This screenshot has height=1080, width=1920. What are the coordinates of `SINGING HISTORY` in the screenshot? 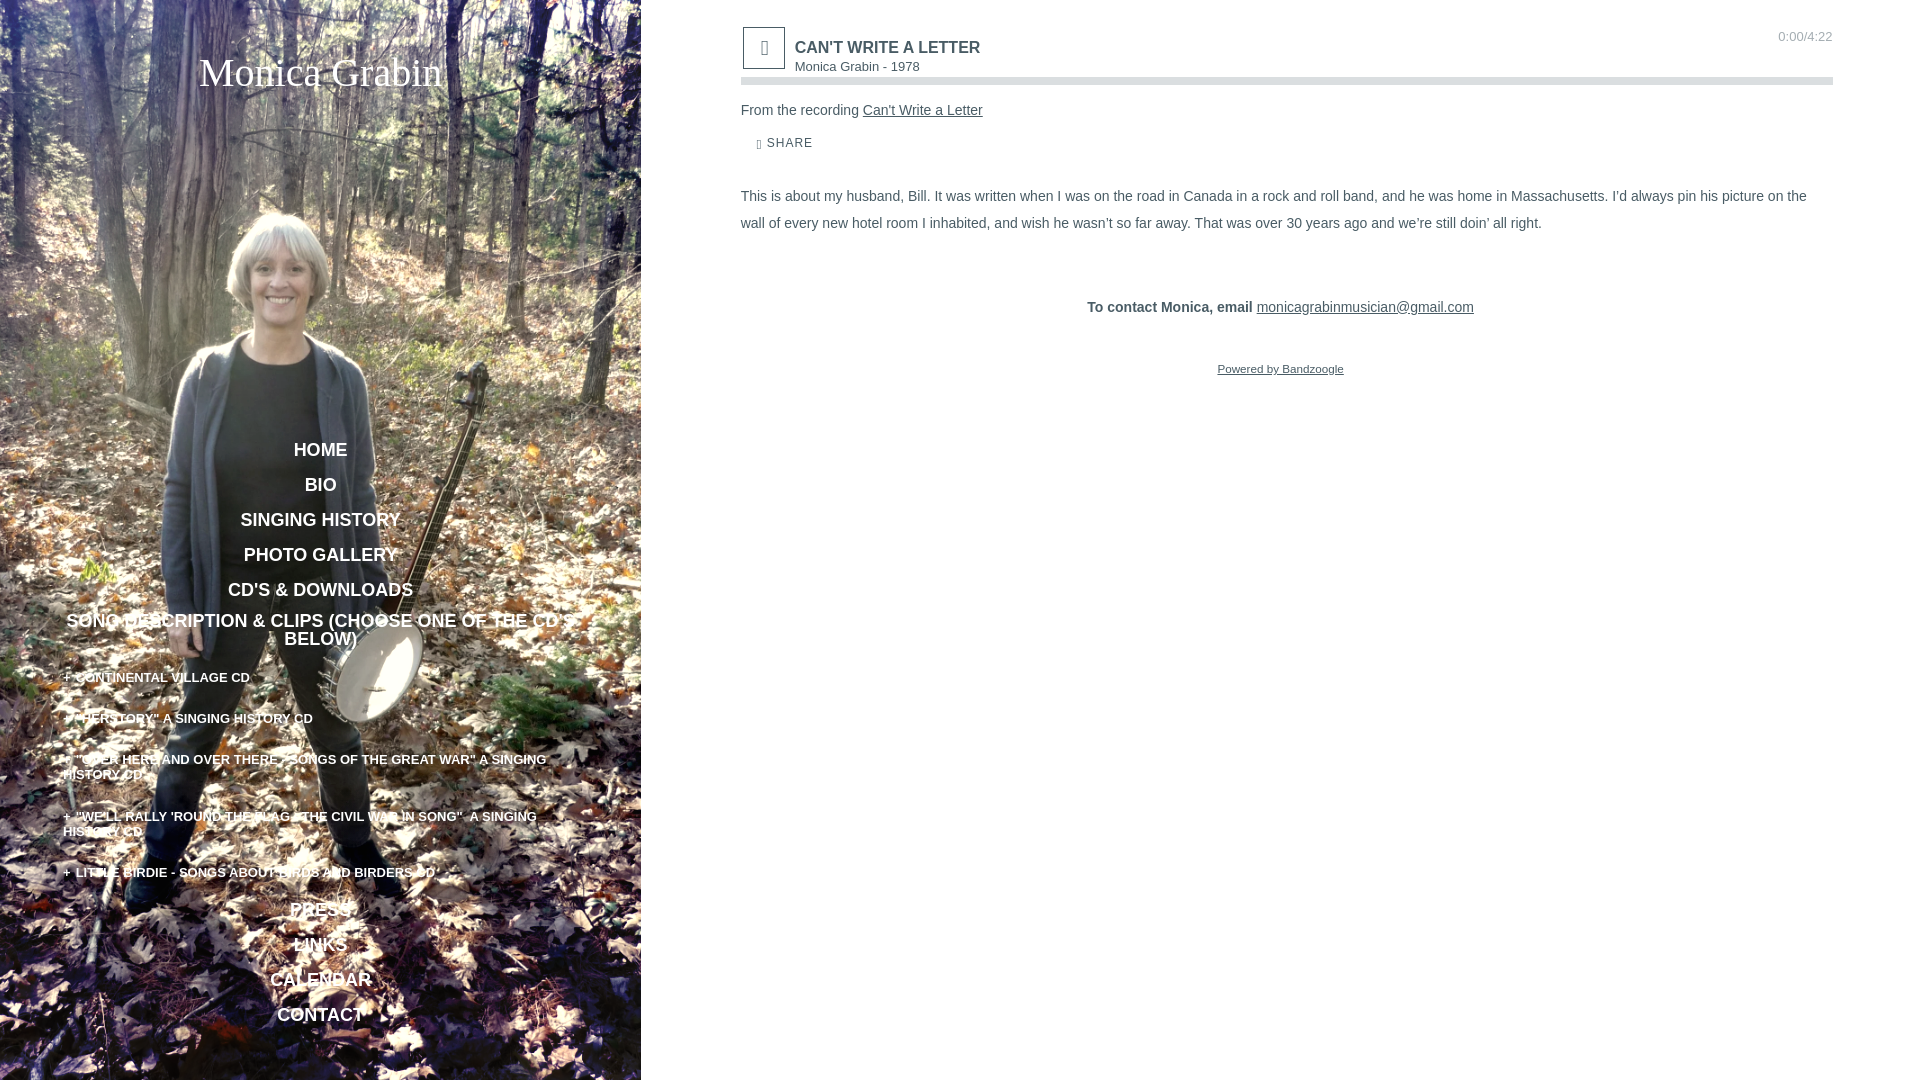 It's located at (321, 520).